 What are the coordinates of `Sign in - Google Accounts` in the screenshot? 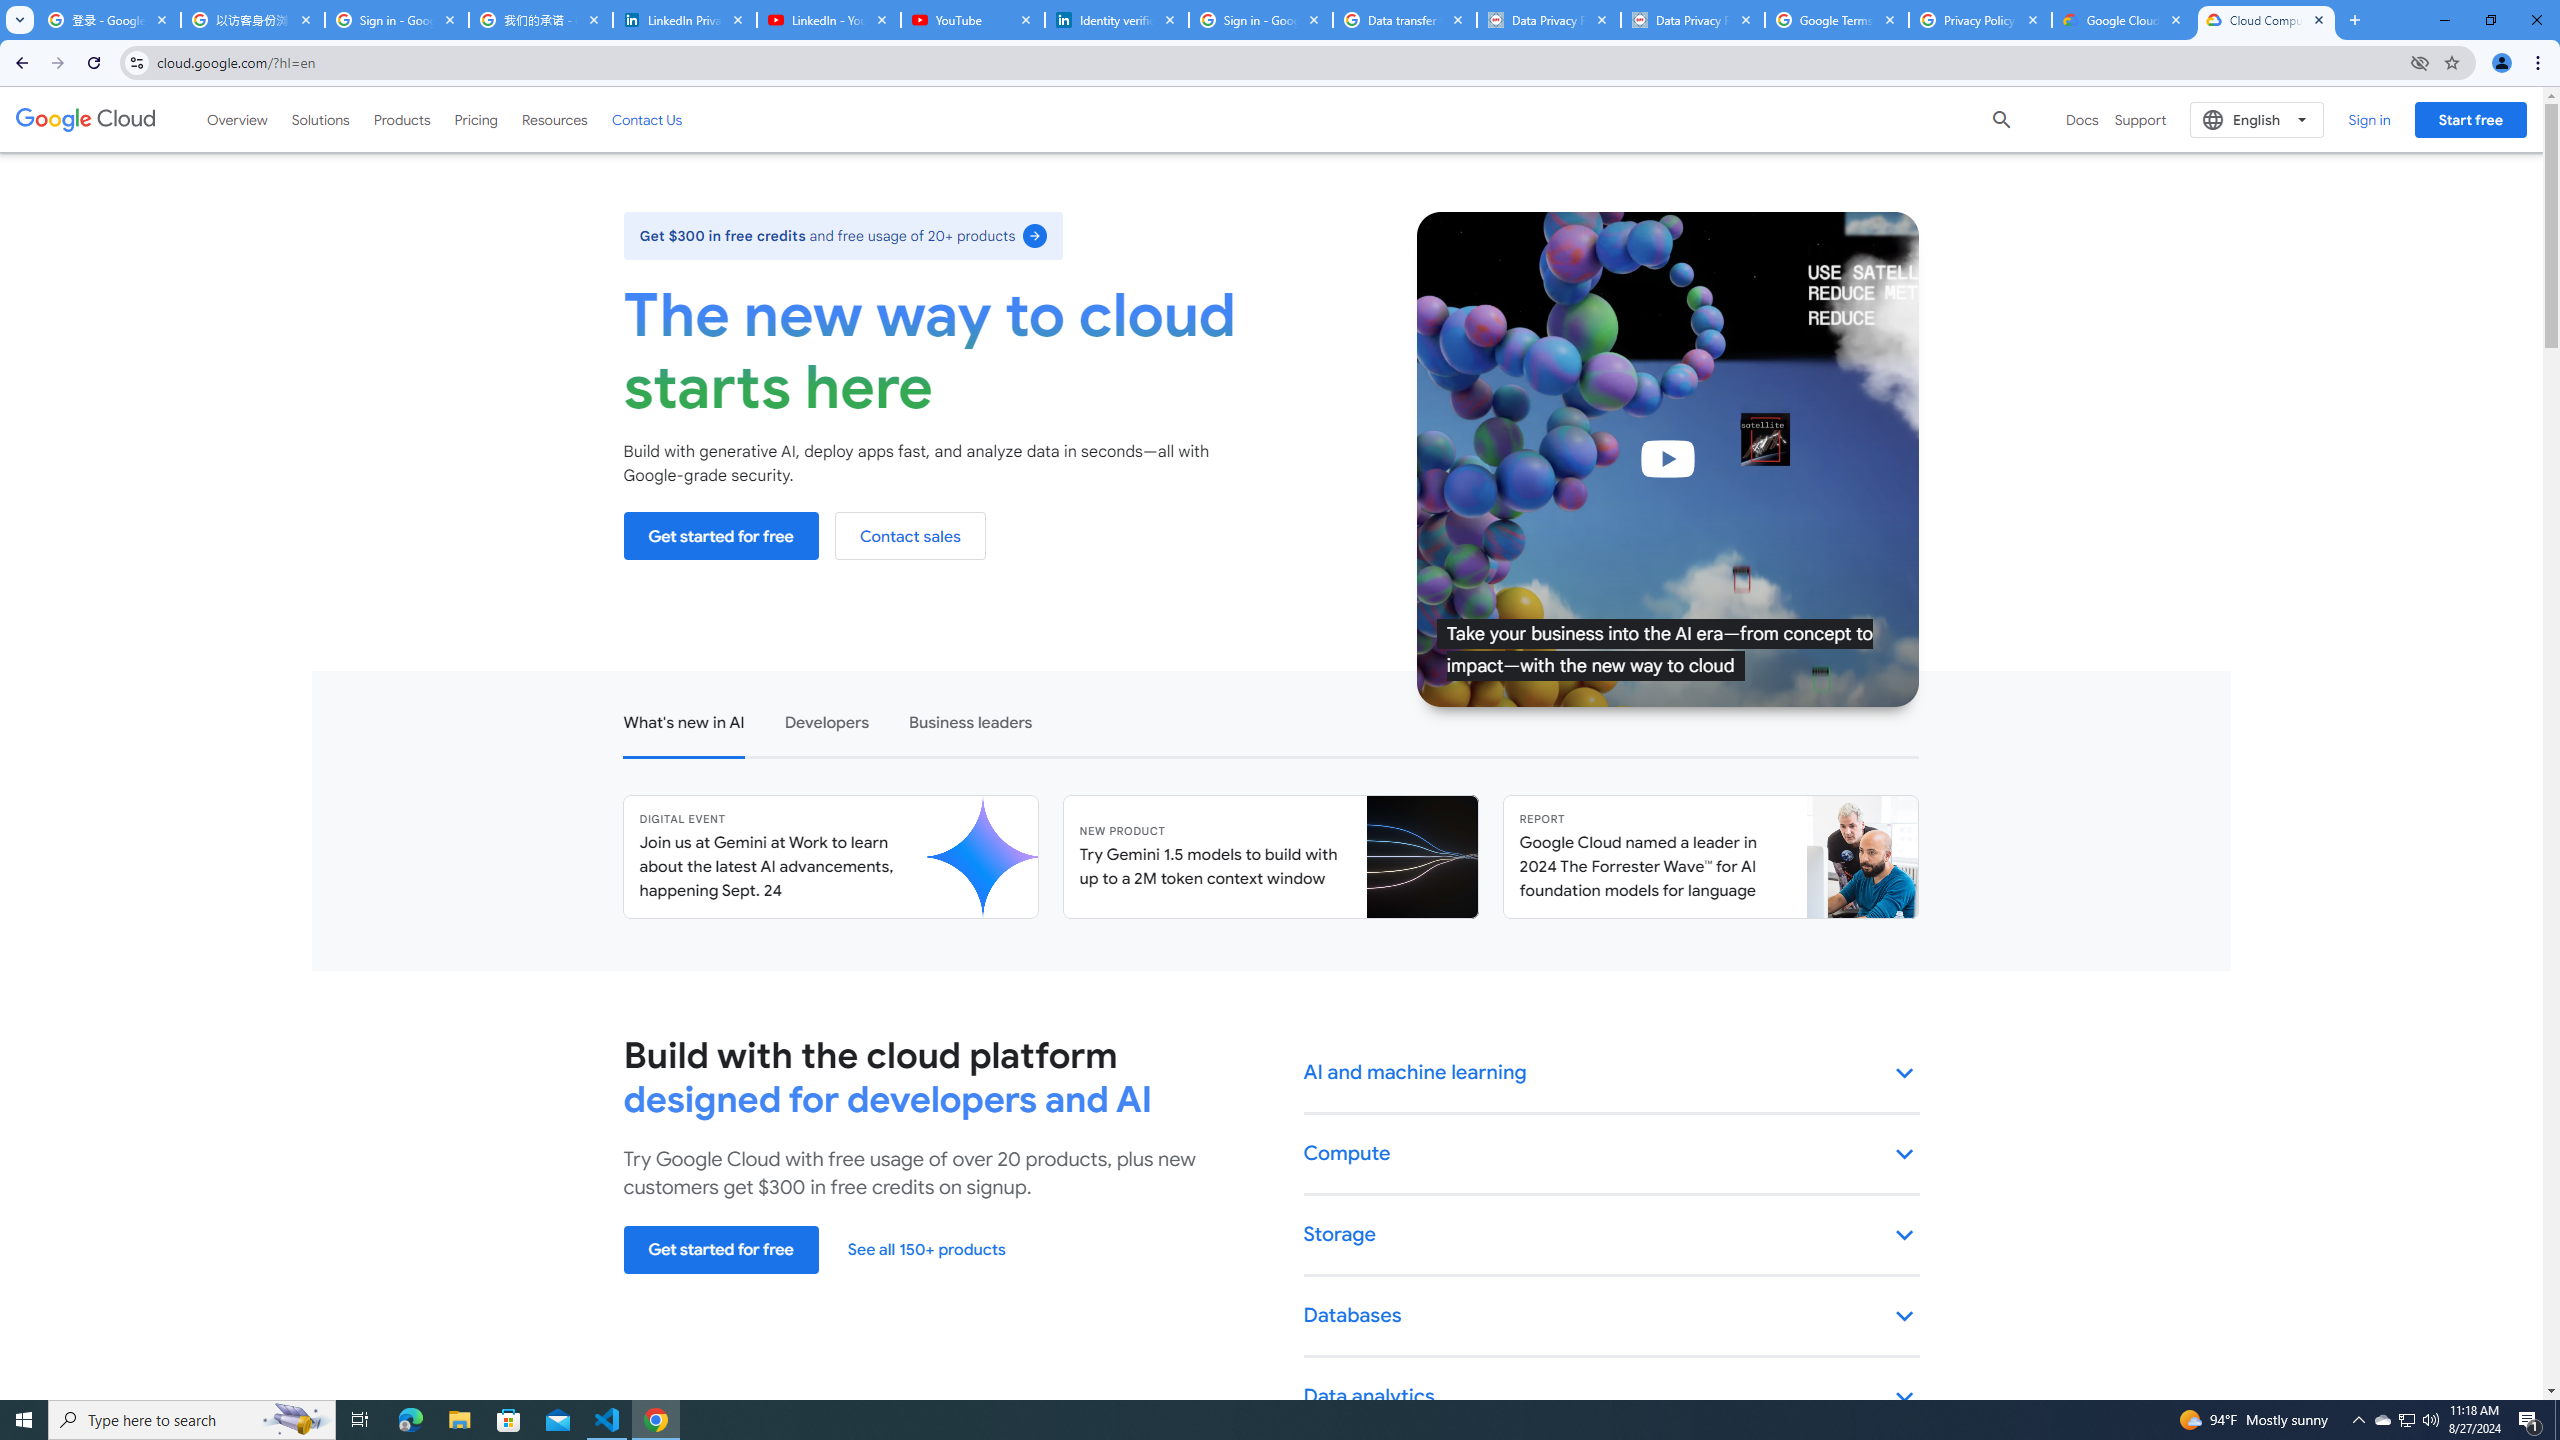 It's located at (396, 20).